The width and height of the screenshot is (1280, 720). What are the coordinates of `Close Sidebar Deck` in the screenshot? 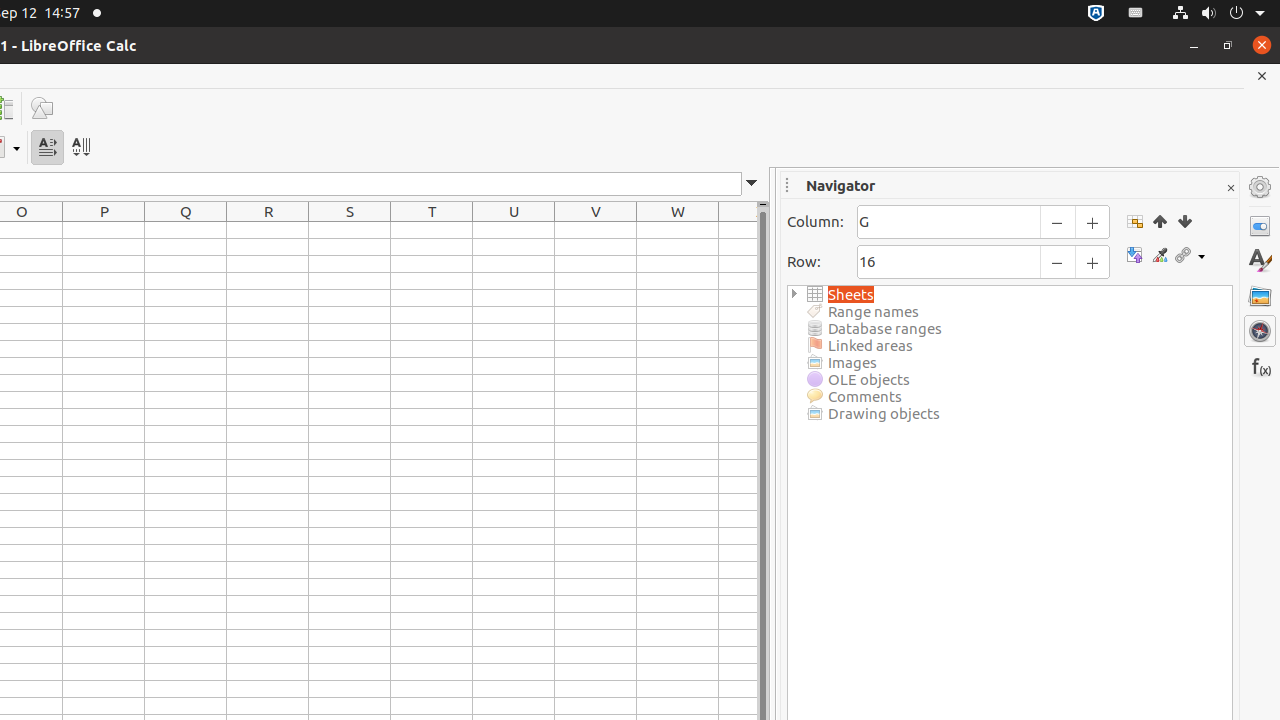 It's located at (1230, 188).